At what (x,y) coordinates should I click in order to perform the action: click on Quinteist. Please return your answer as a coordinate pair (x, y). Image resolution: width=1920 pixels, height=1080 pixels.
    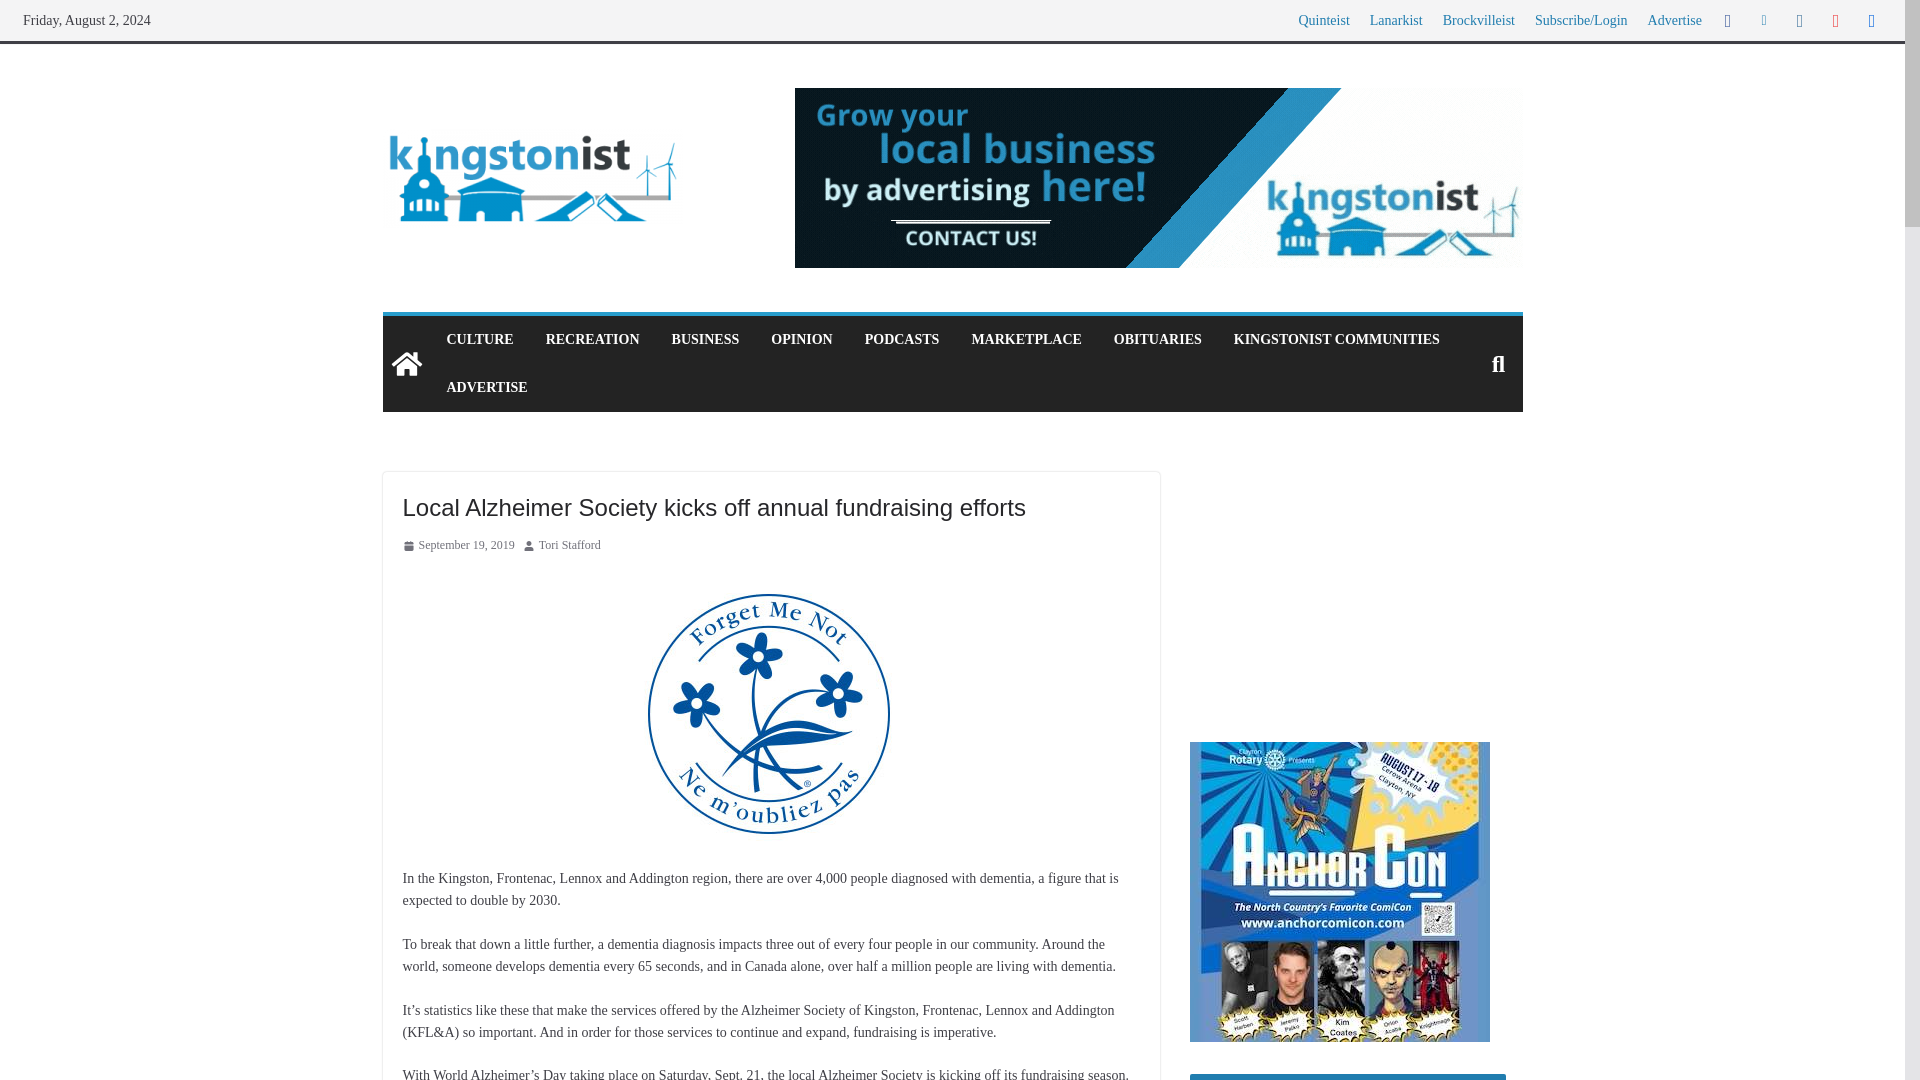
    Looking at the image, I should click on (1323, 20).